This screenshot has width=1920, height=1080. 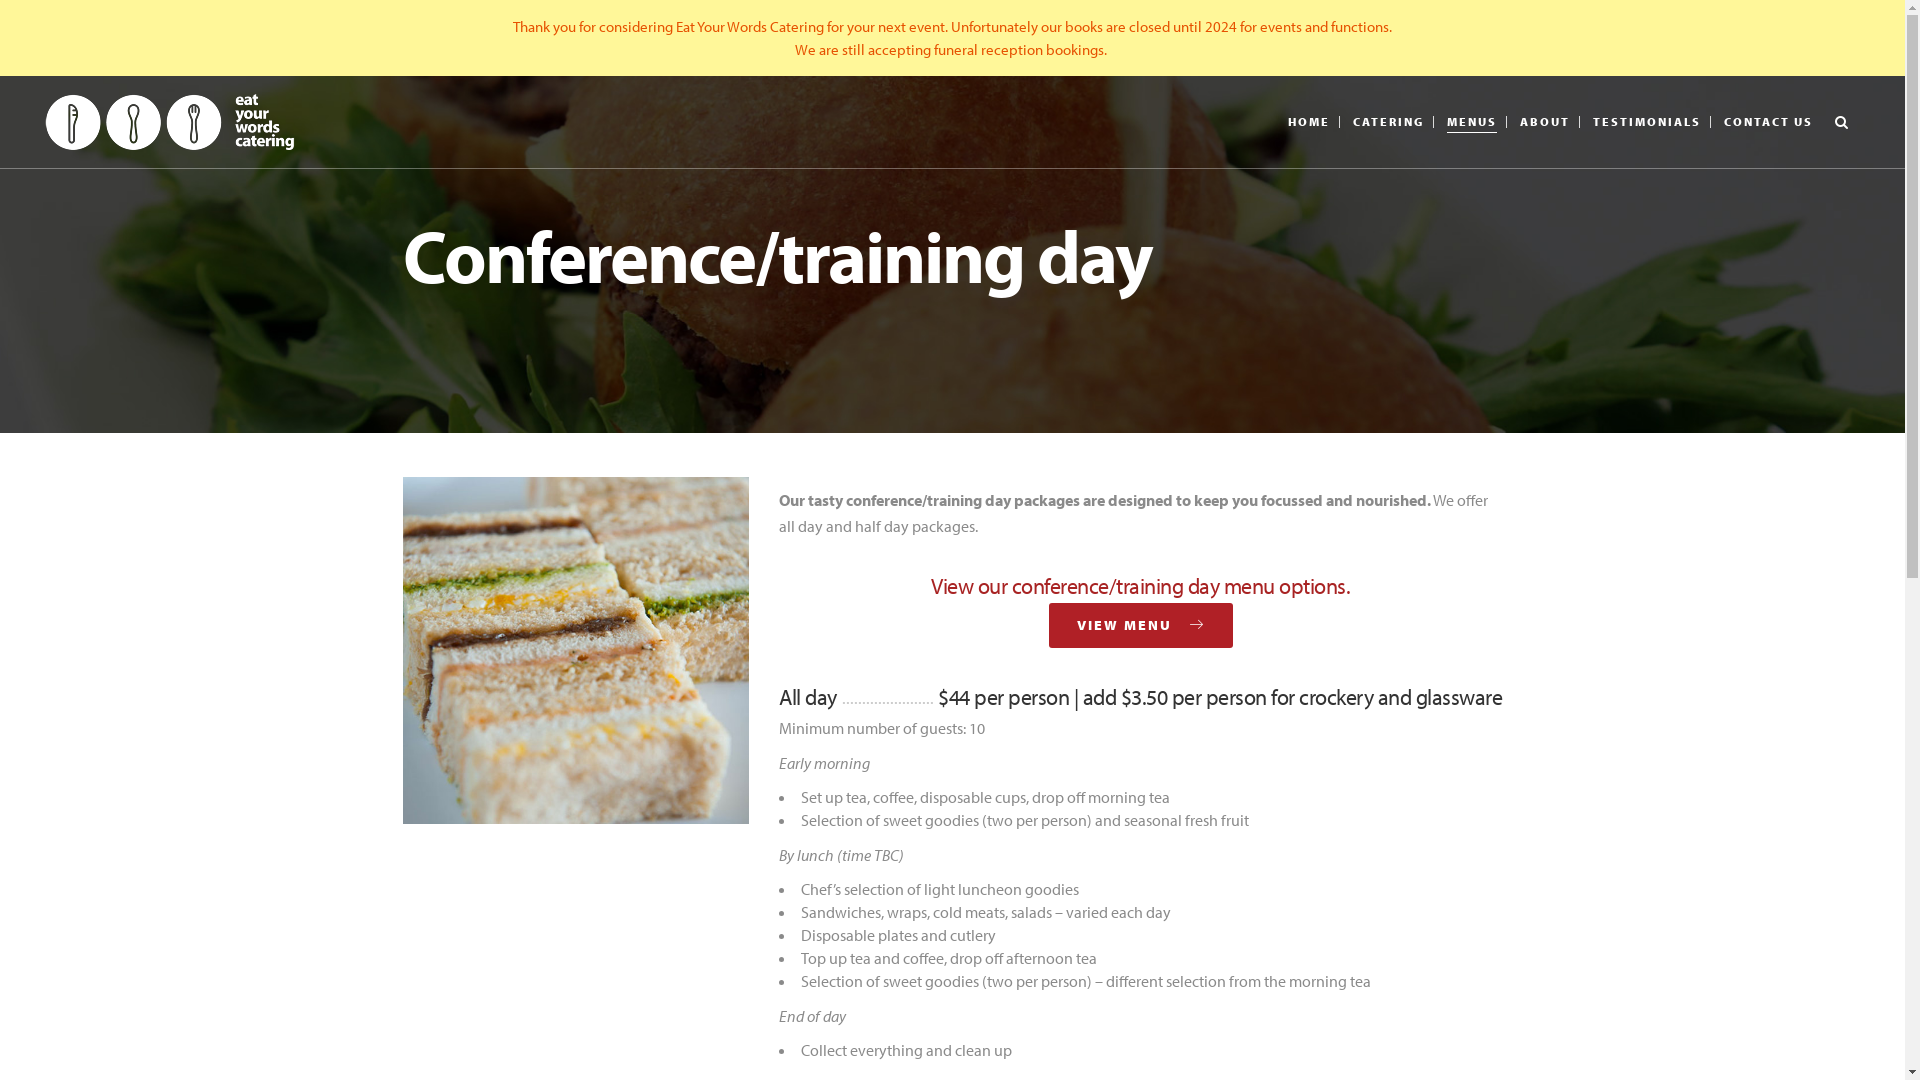 What do you see at coordinates (1545, 122) in the screenshot?
I see `ABOUT` at bounding box center [1545, 122].